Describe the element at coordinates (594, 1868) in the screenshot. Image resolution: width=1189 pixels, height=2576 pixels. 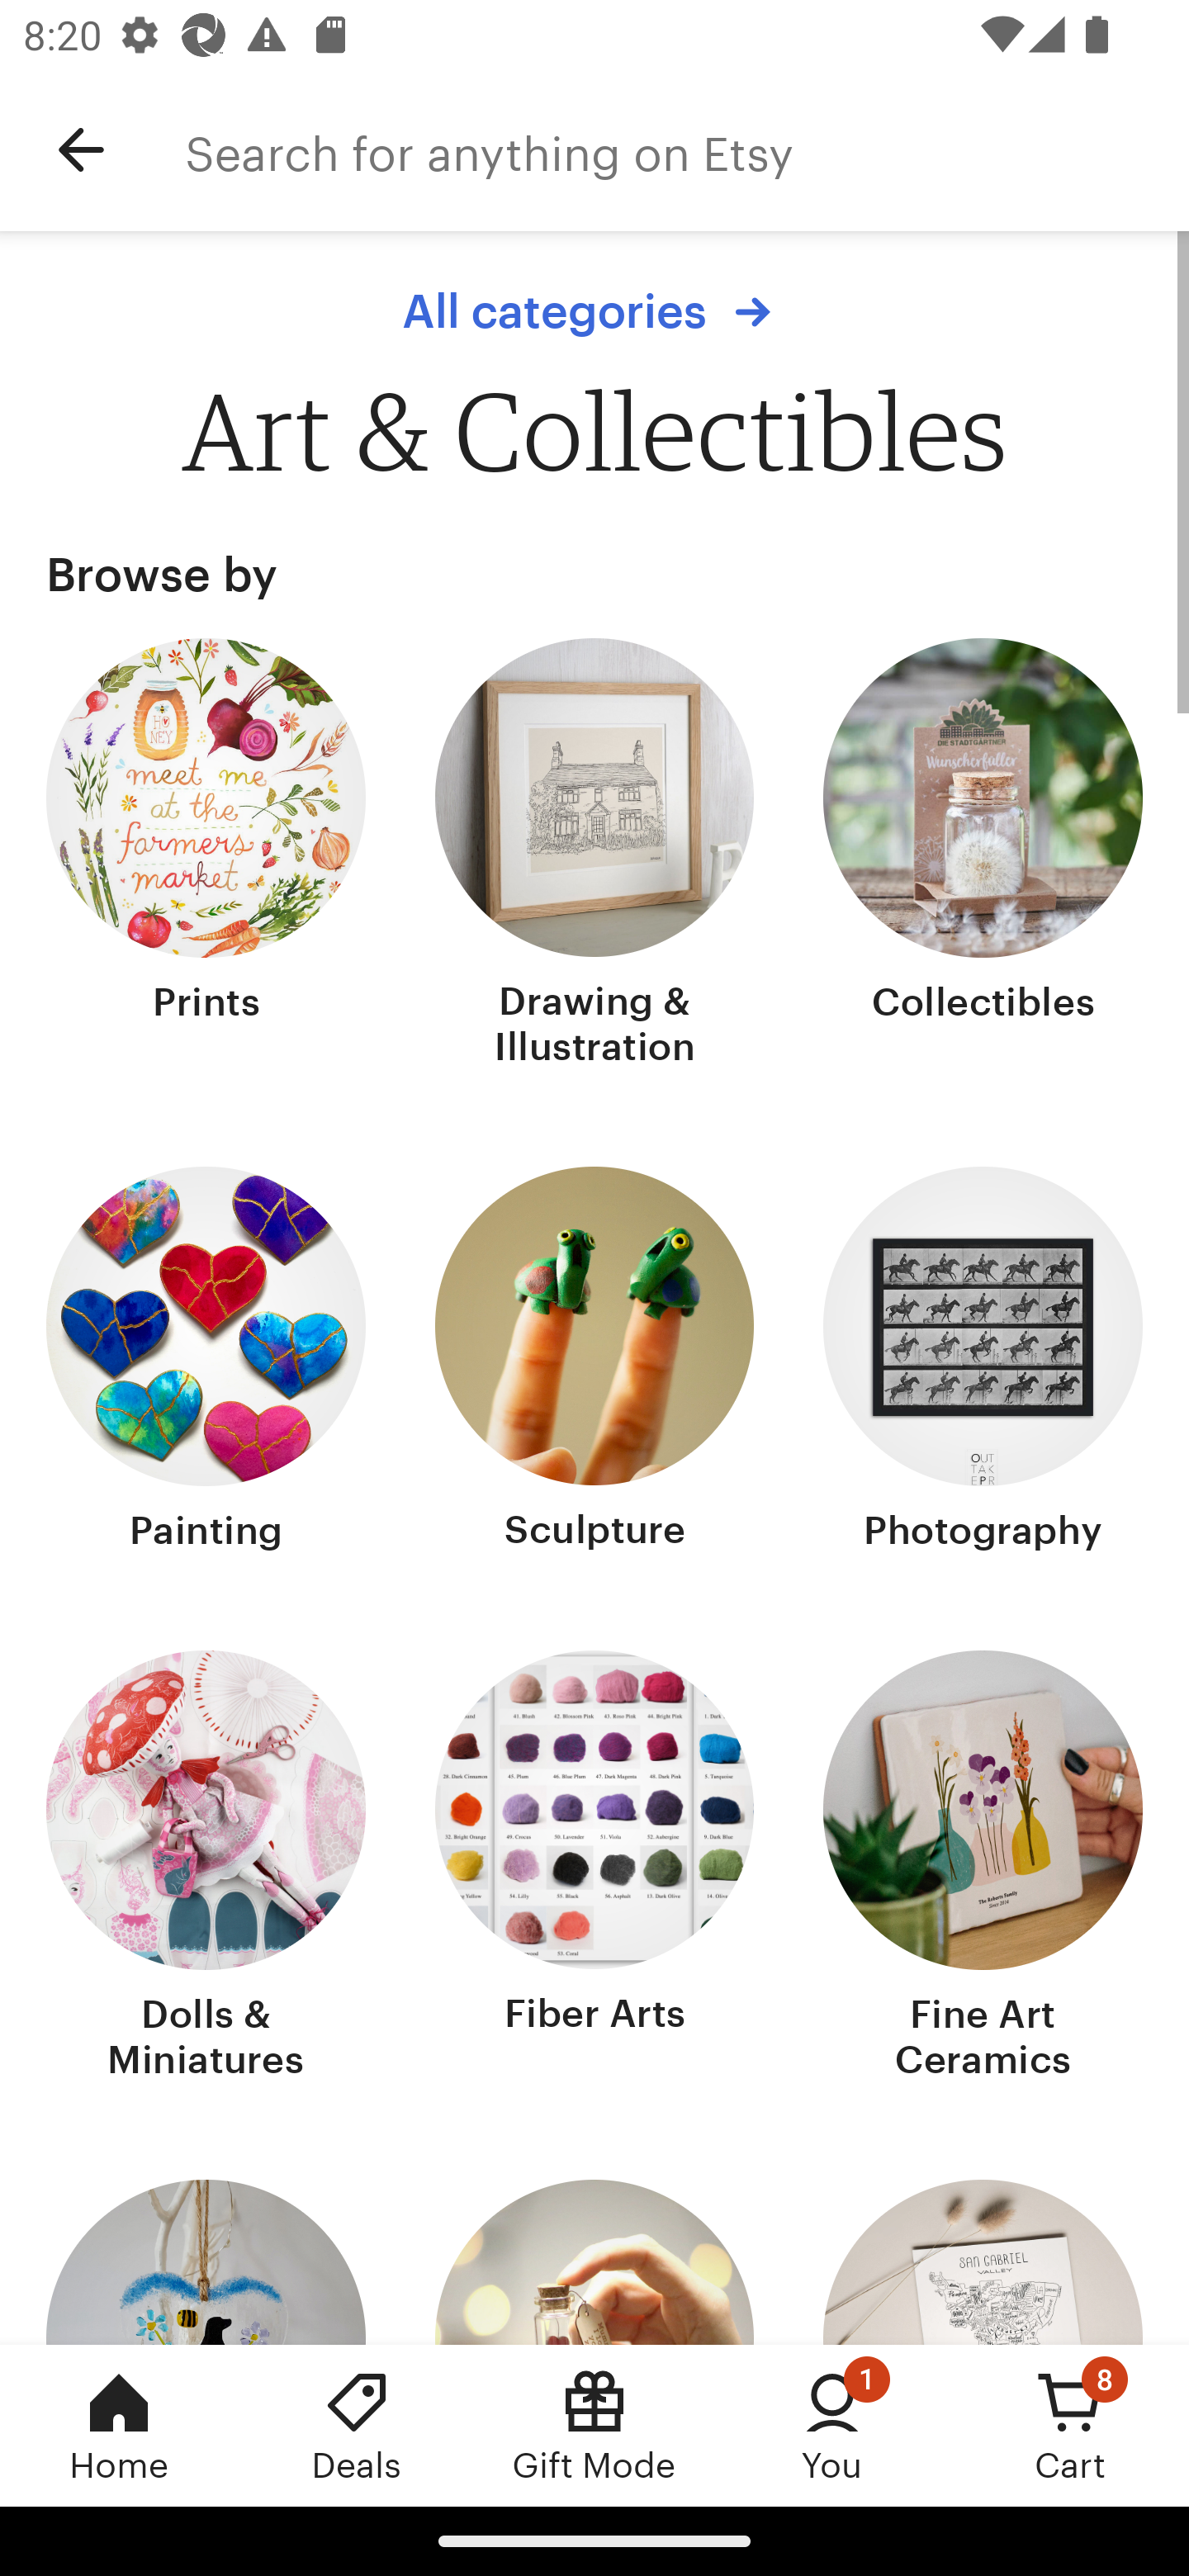
I see `Fiber Arts` at that location.